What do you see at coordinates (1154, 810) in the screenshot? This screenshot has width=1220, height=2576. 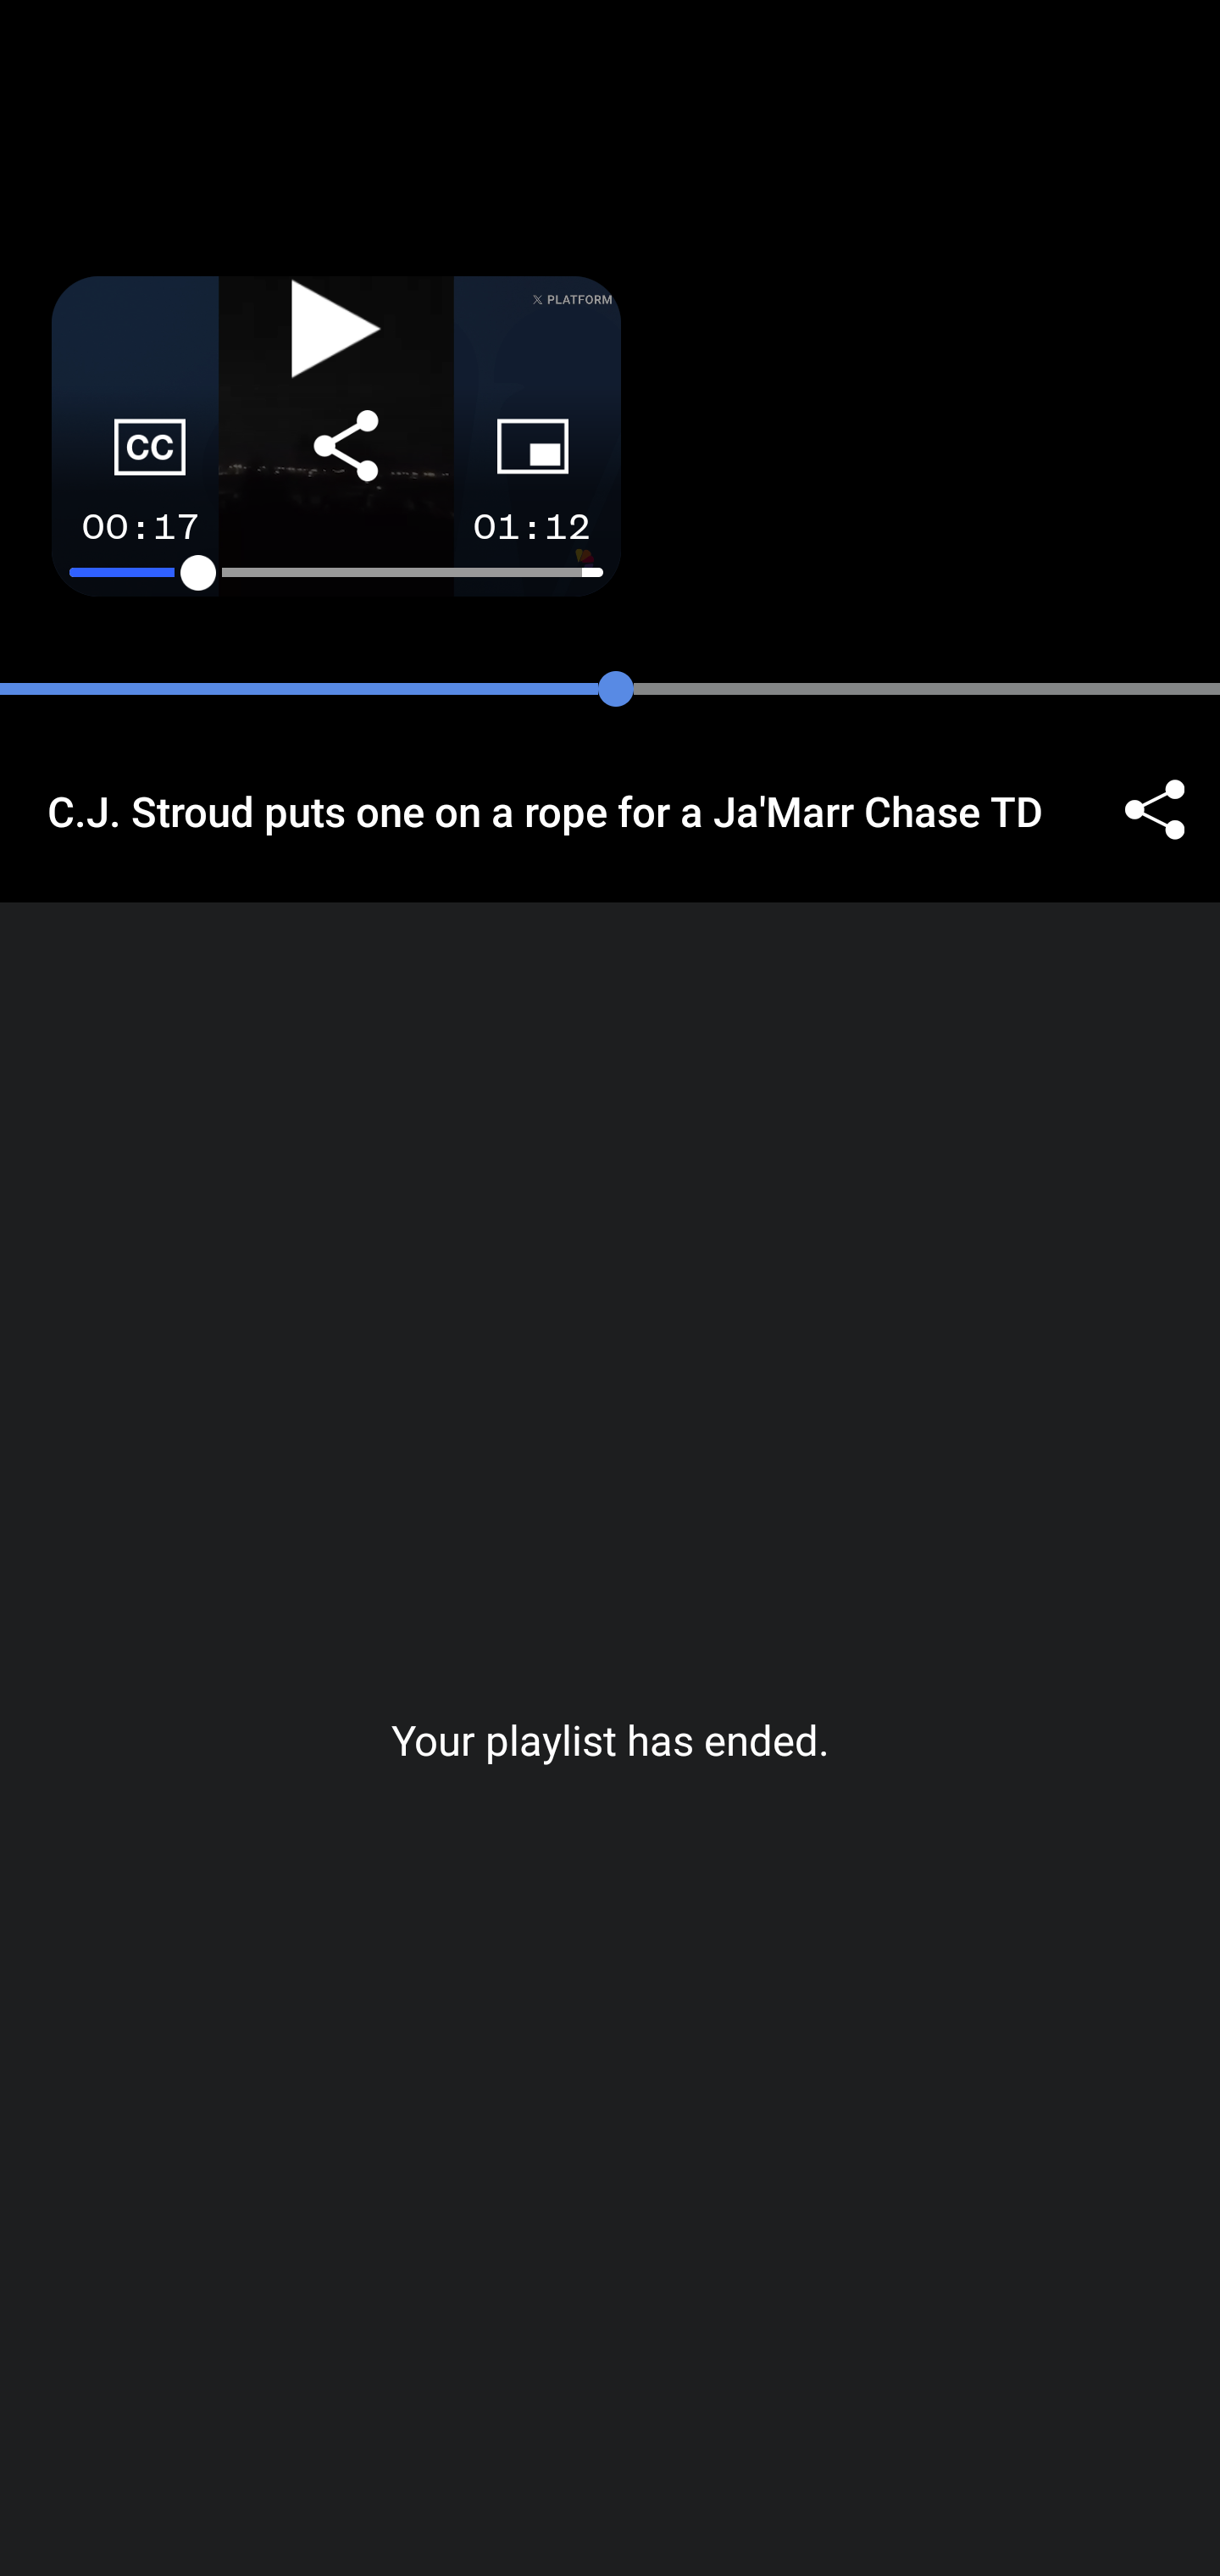 I see `Share ©` at bounding box center [1154, 810].